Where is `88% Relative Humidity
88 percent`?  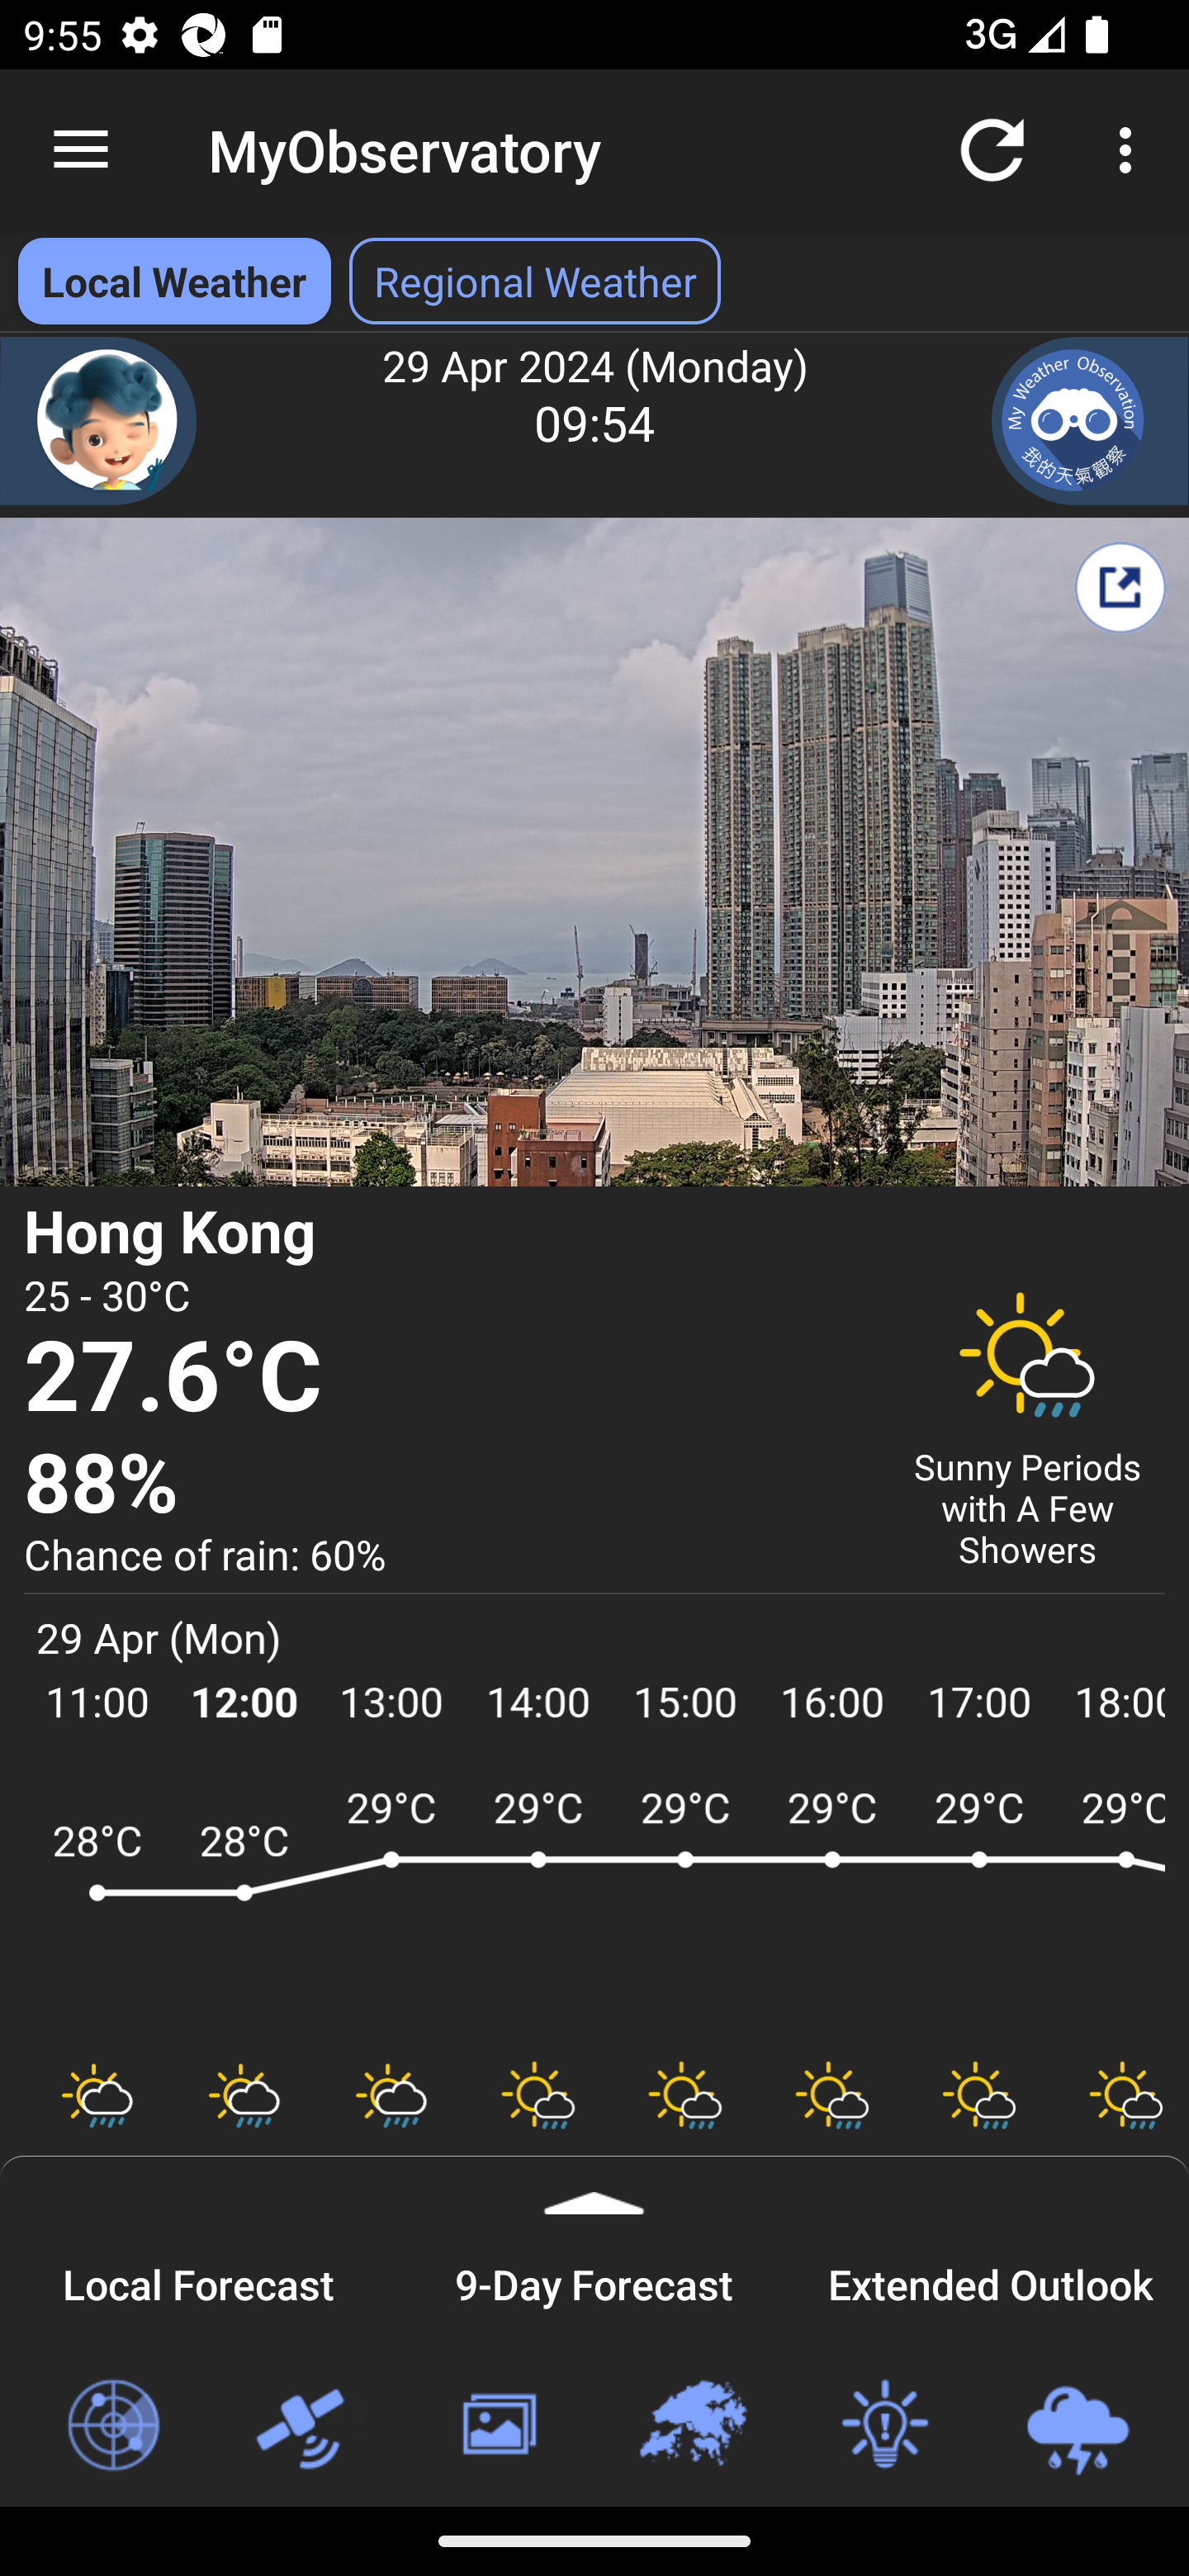 88% Relative Humidity
88 percent is located at coordinates (444, 1485).